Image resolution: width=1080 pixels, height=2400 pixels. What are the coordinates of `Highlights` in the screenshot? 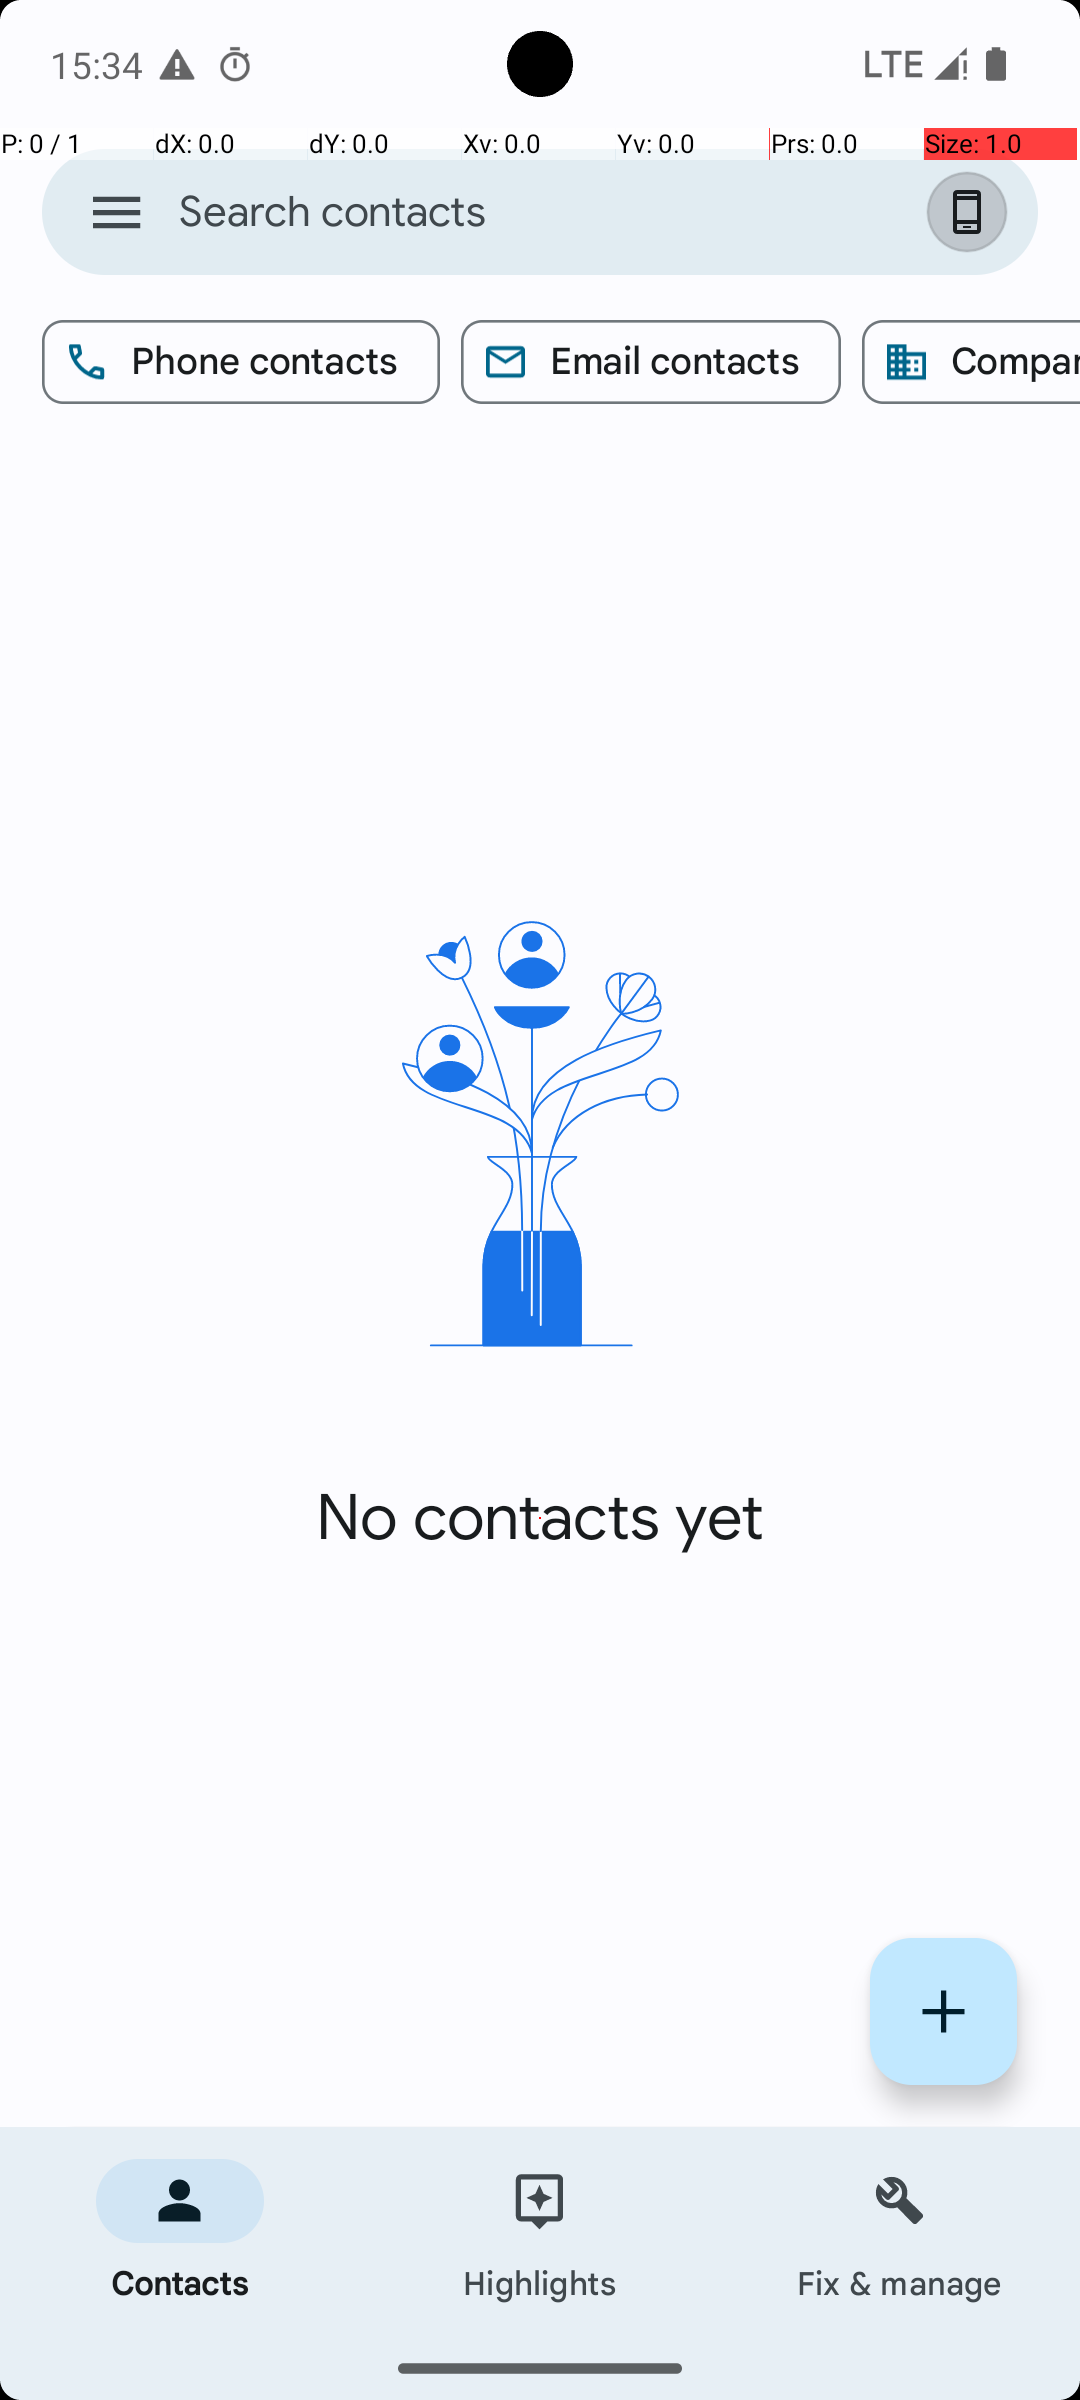 It's located at (540, 2232).